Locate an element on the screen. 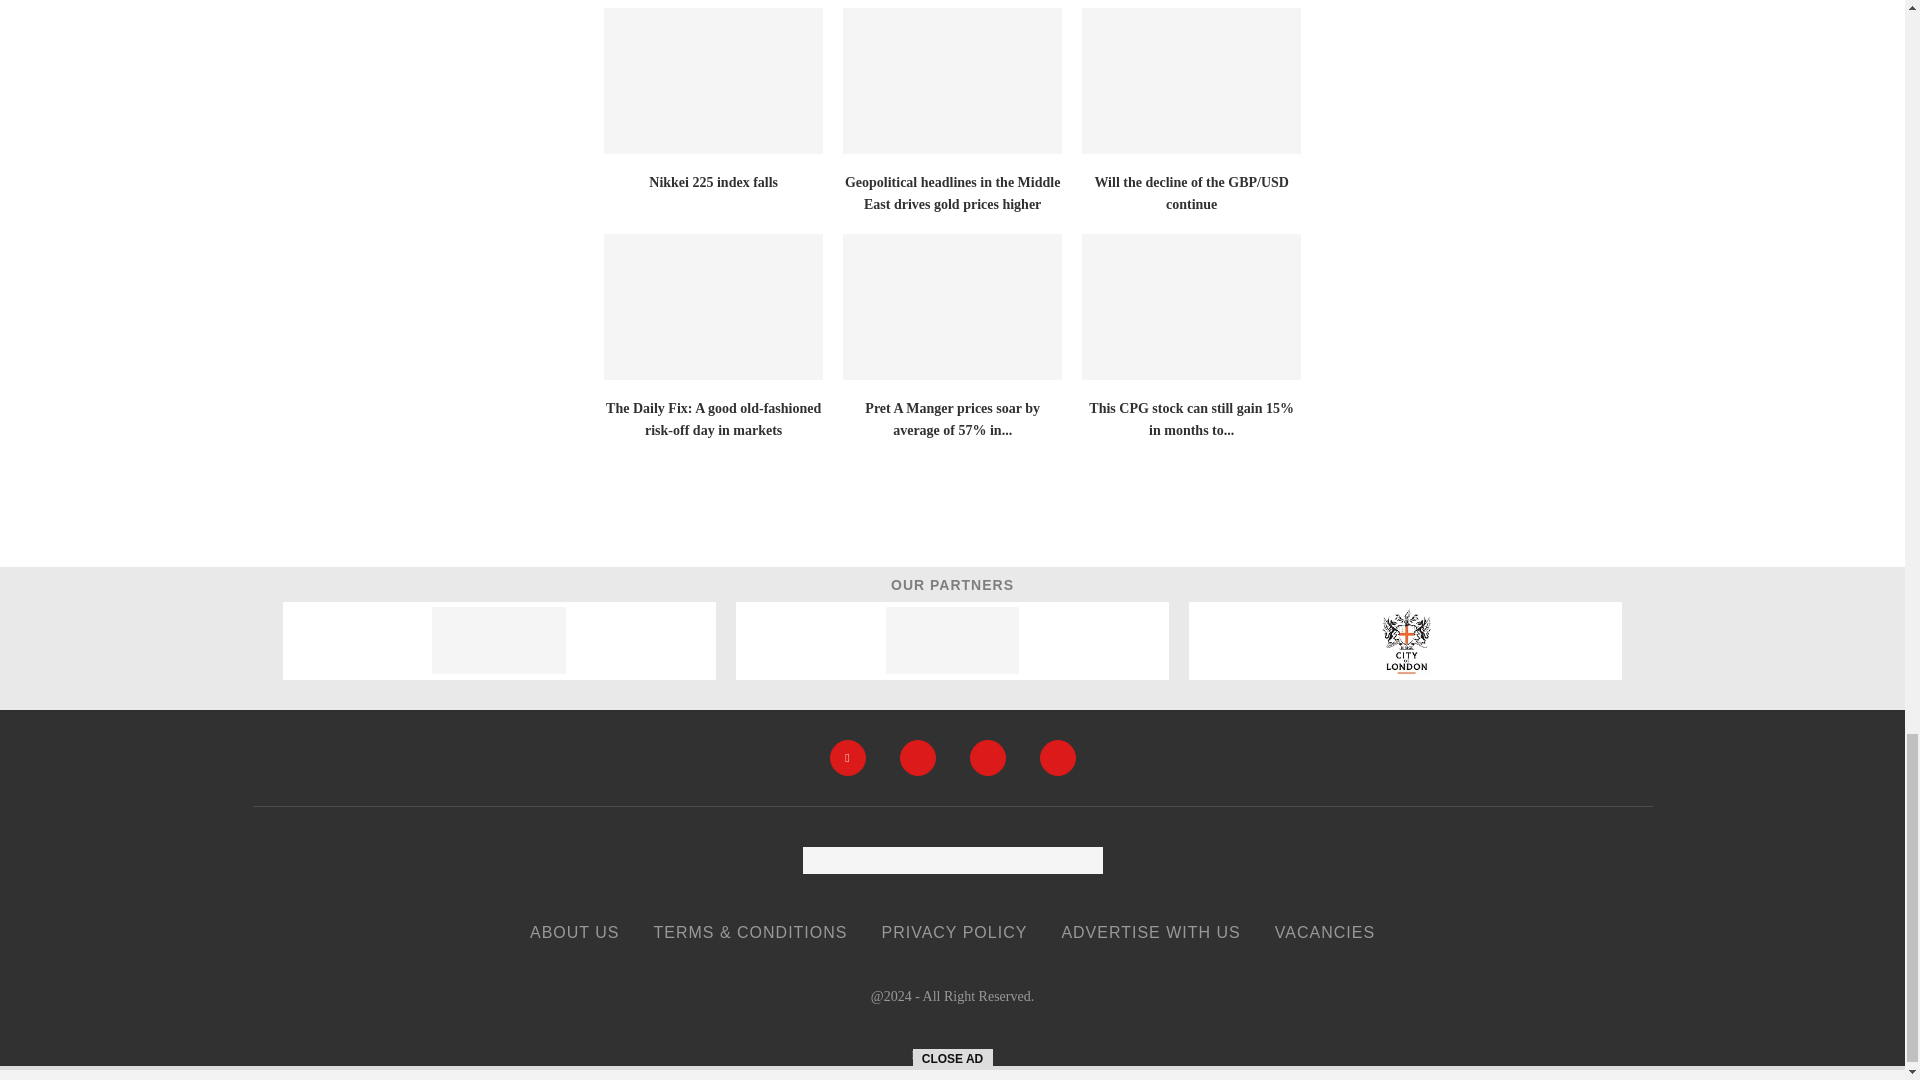 The image size is (1920, 1080). Nikkei 225 index falls is located at coordinates (714, 80).